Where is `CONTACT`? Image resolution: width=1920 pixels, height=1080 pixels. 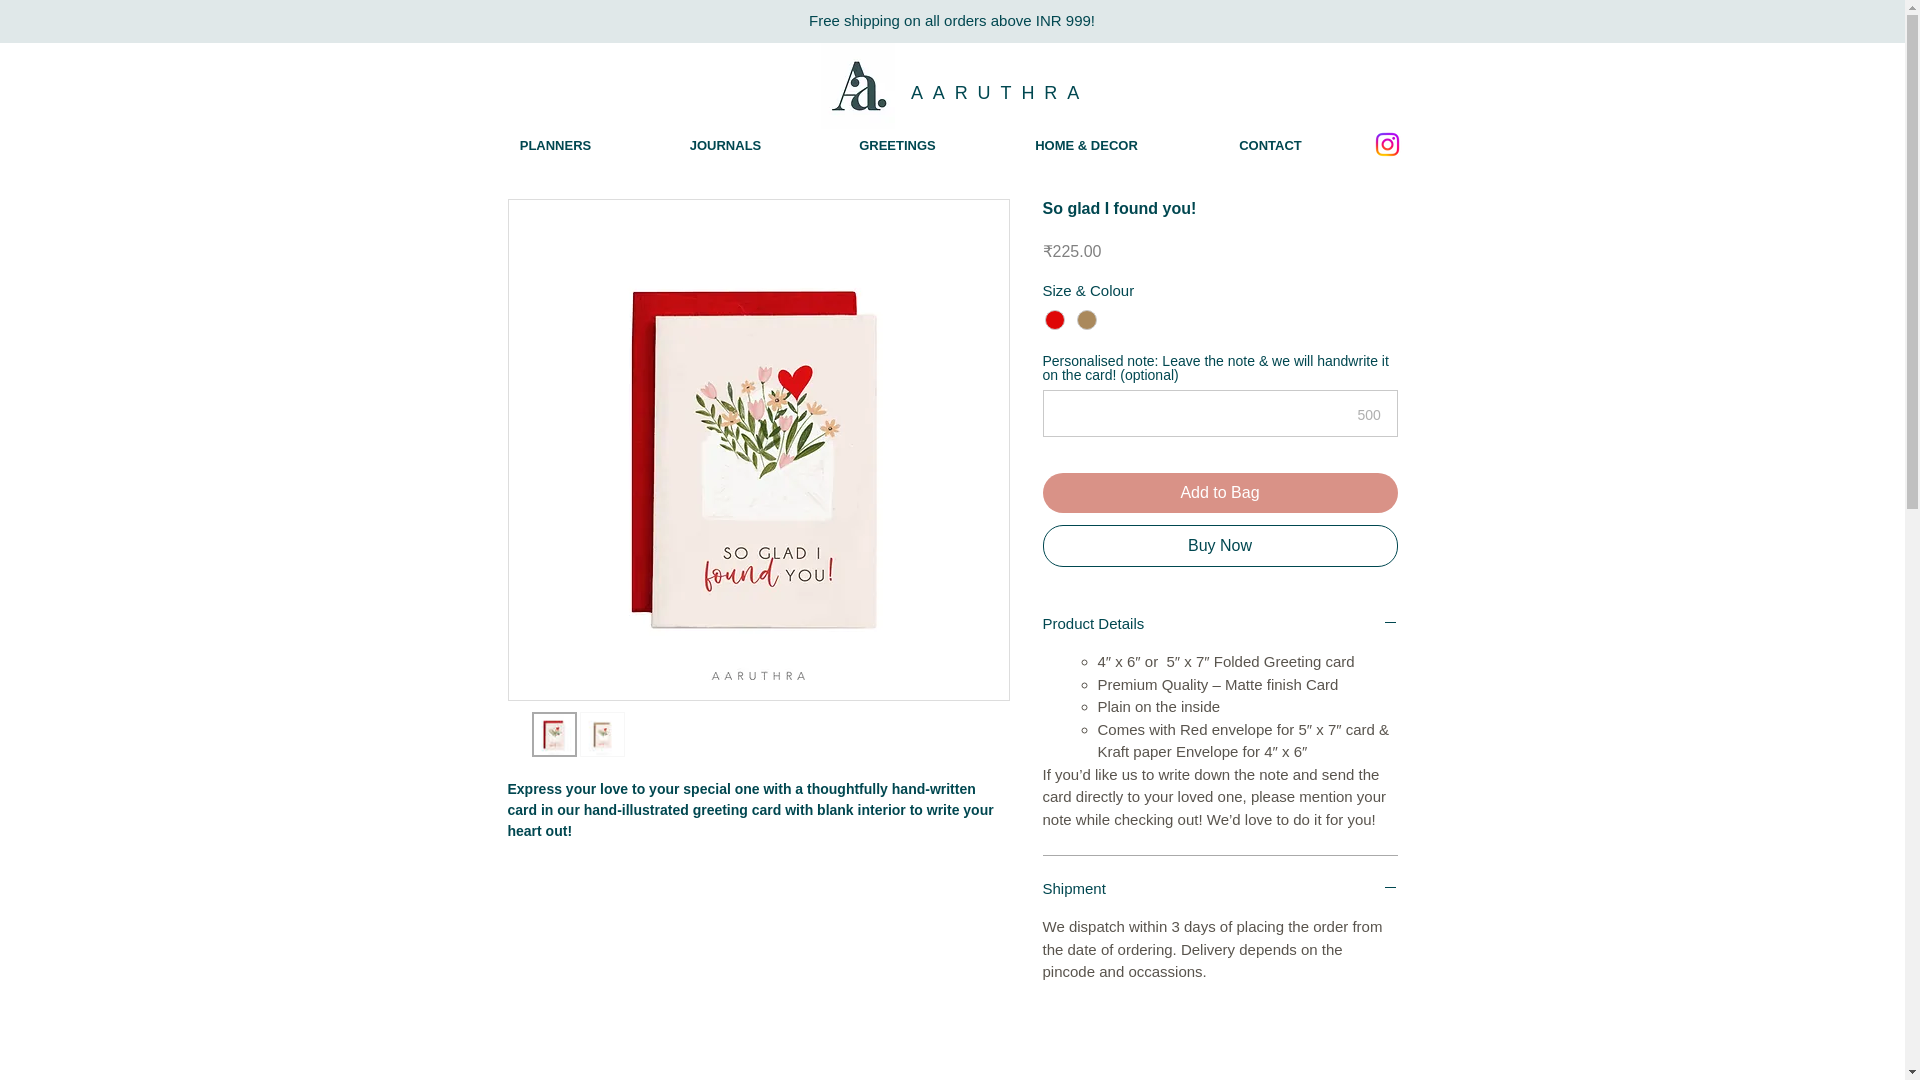
CONTACT is located at coordinates (1270, 144).